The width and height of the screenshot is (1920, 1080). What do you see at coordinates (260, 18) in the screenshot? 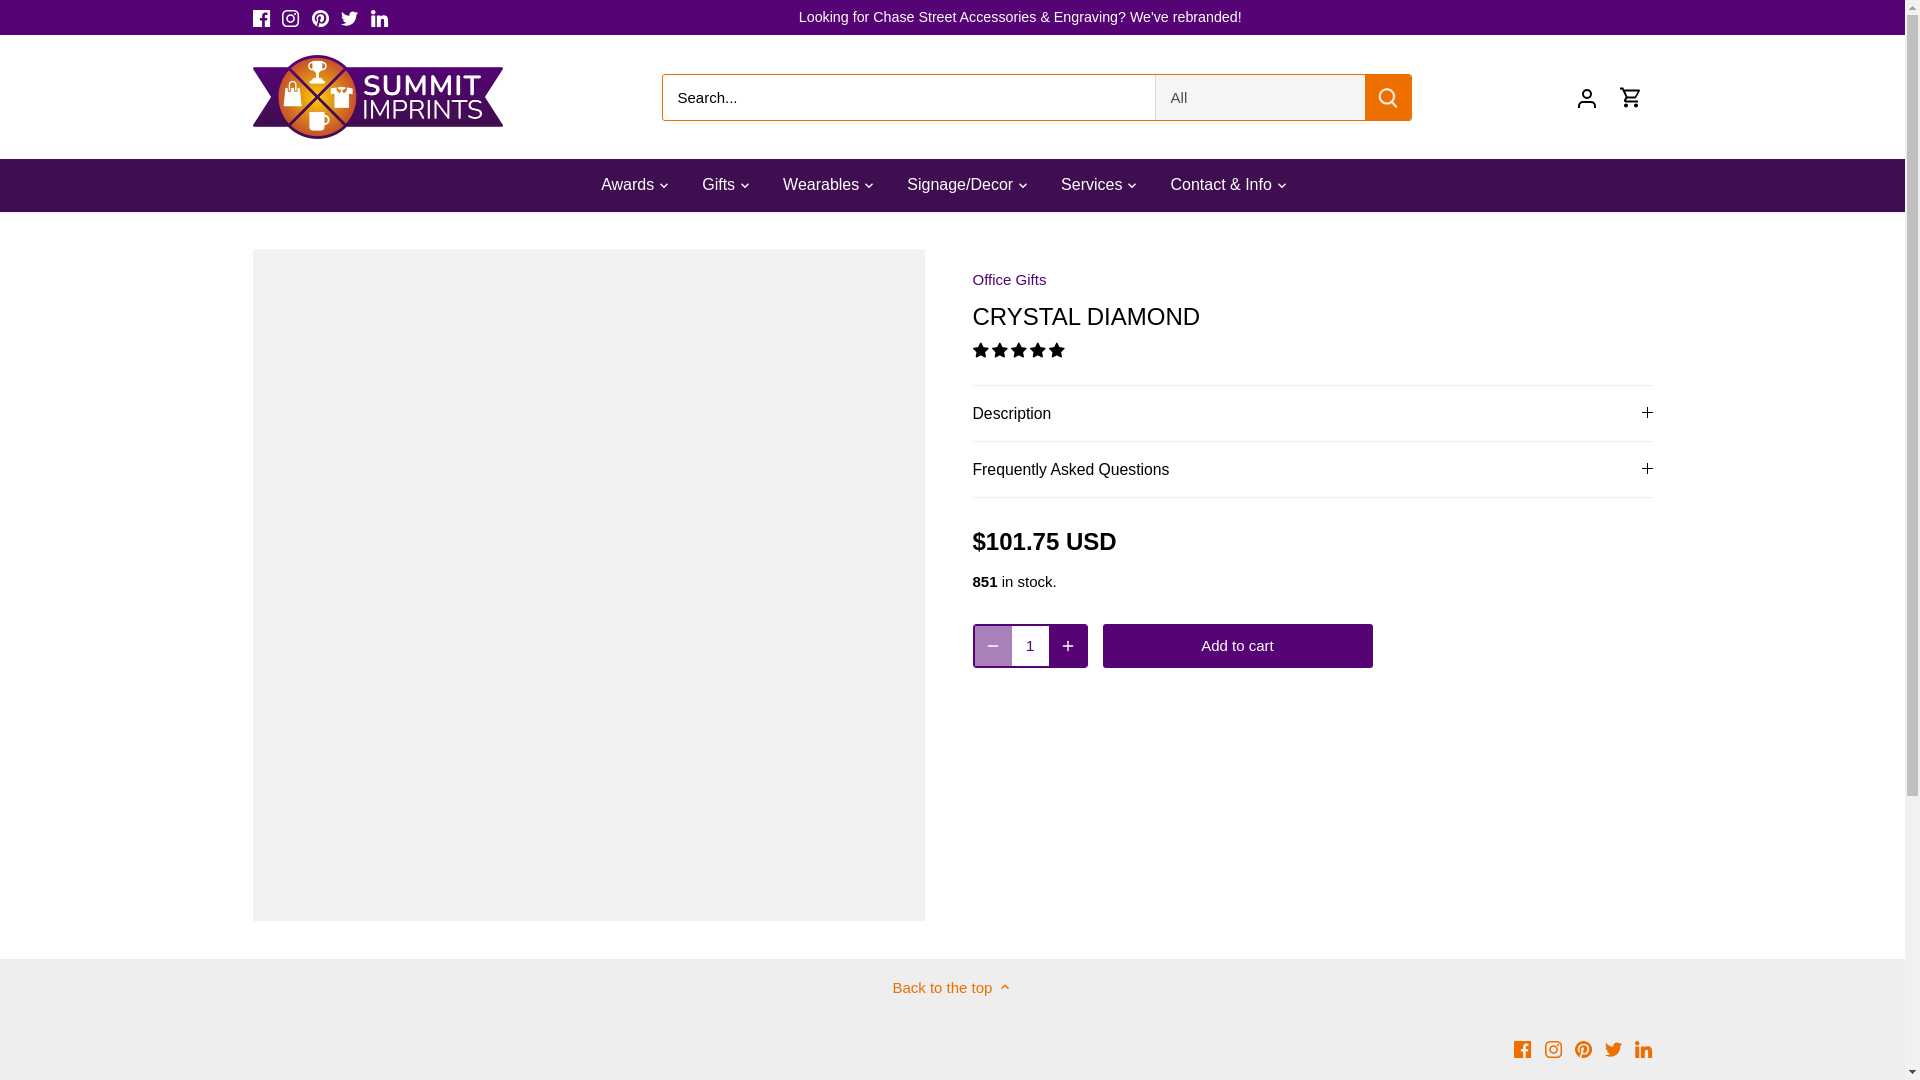
I see `Facebook` at bounding box center [260, 18].